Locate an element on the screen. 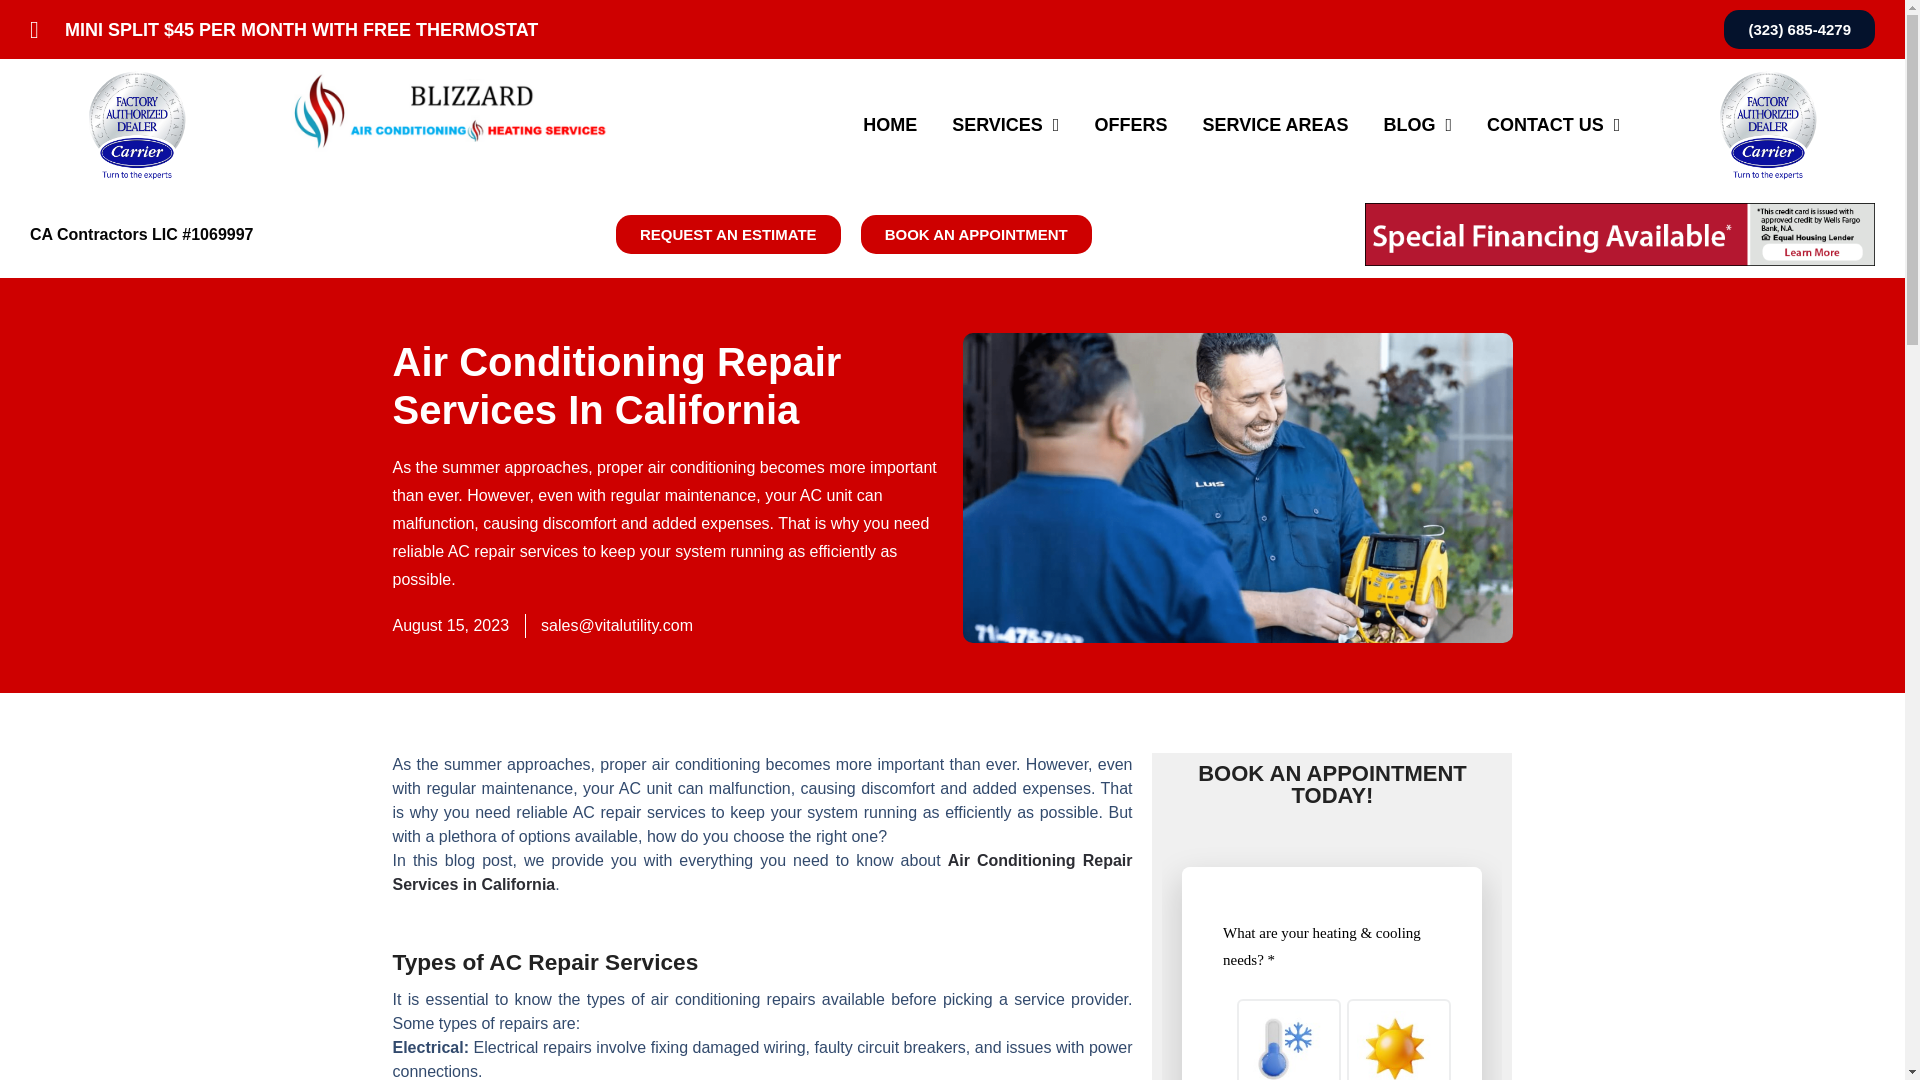 This screenshot has width=1920, height=1080. SERVICE AREAS is located at coordinates (1274, 124).